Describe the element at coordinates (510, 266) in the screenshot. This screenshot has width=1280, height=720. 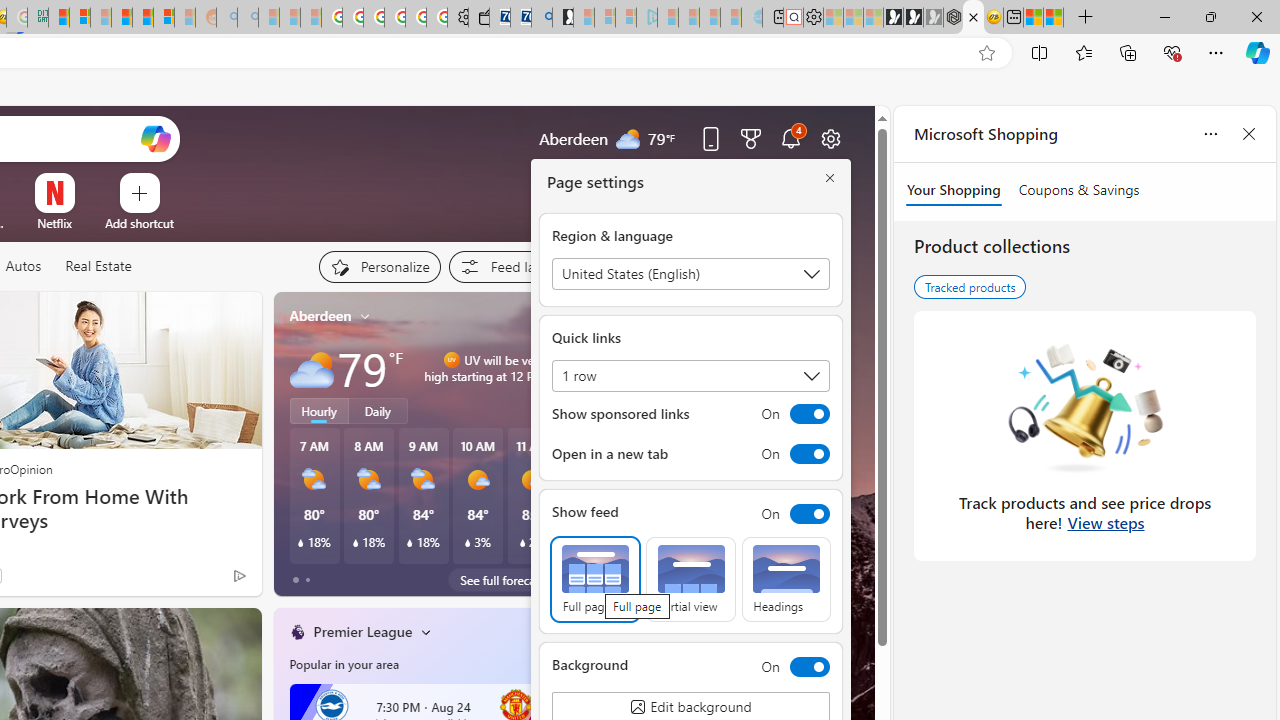
I see `Feed settings` at that location.